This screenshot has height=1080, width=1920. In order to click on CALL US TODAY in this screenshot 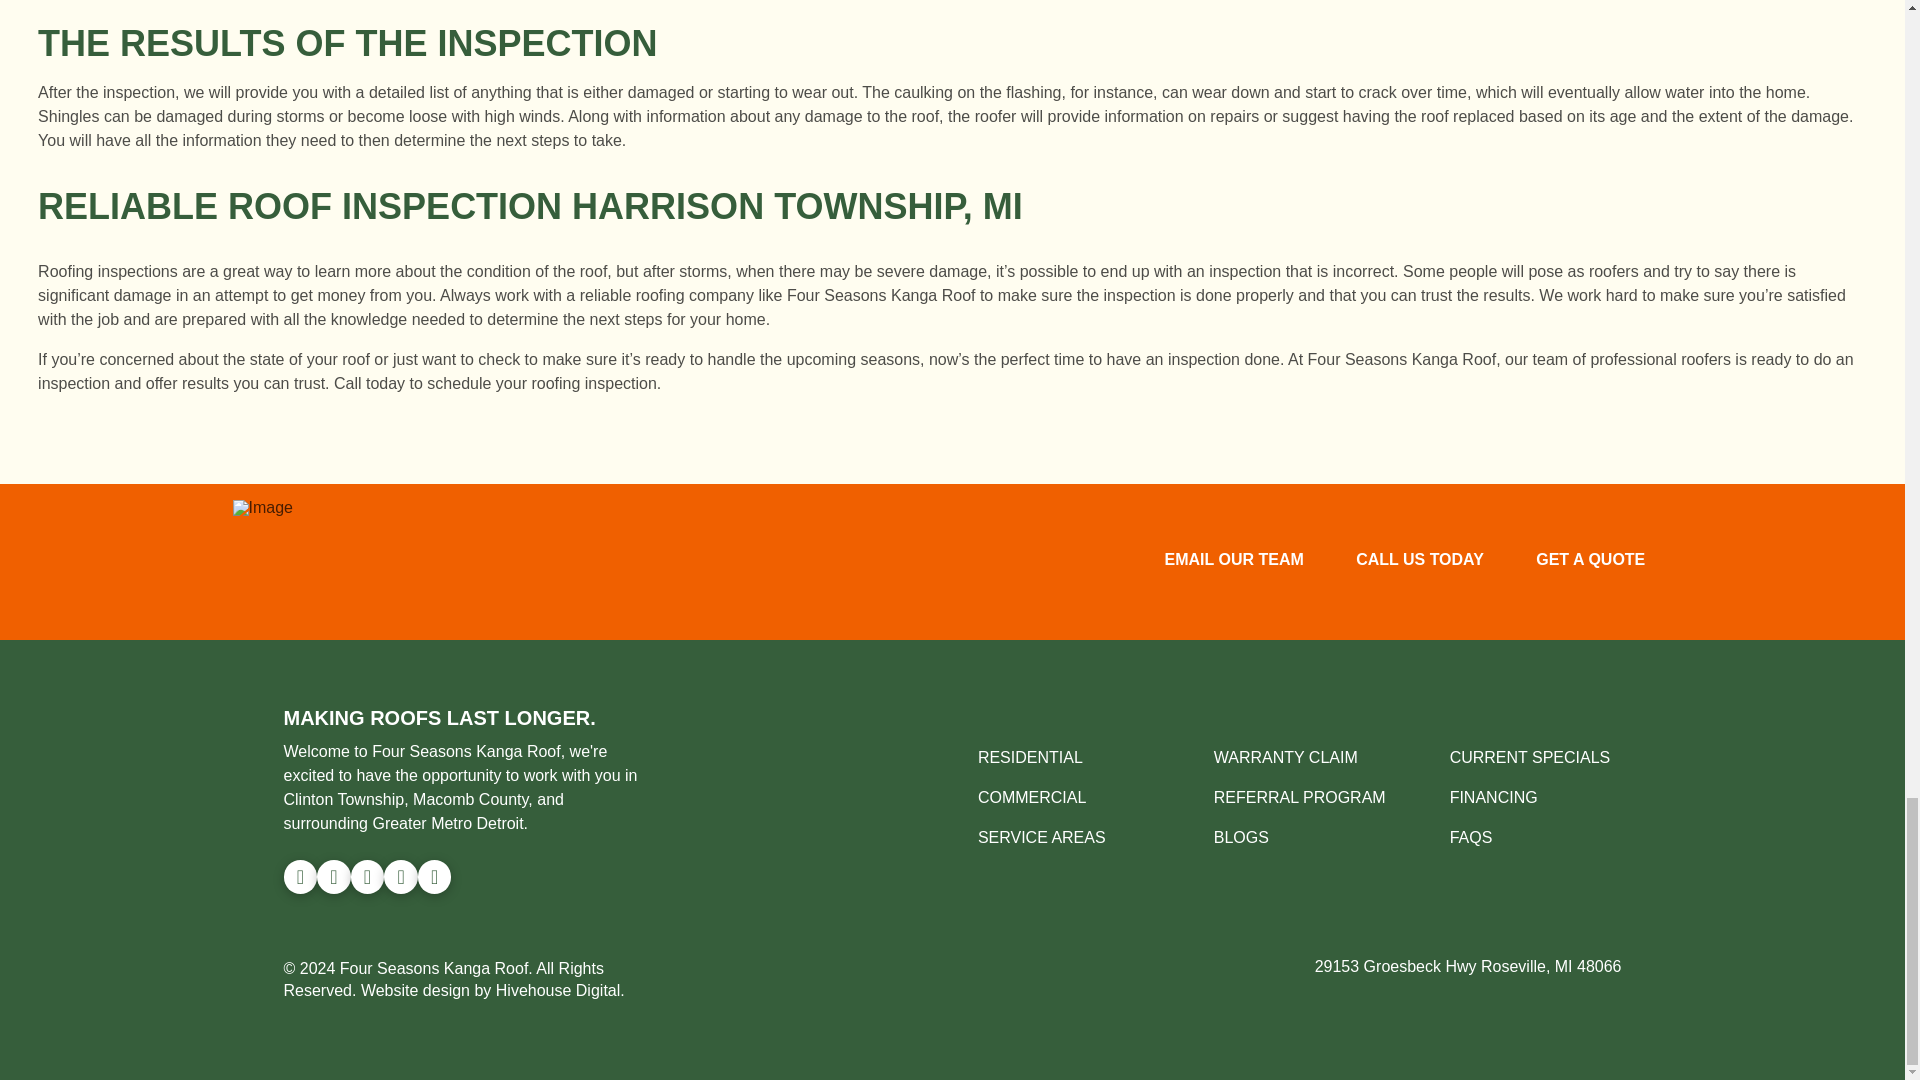, I will do `click(1420, 560)`.